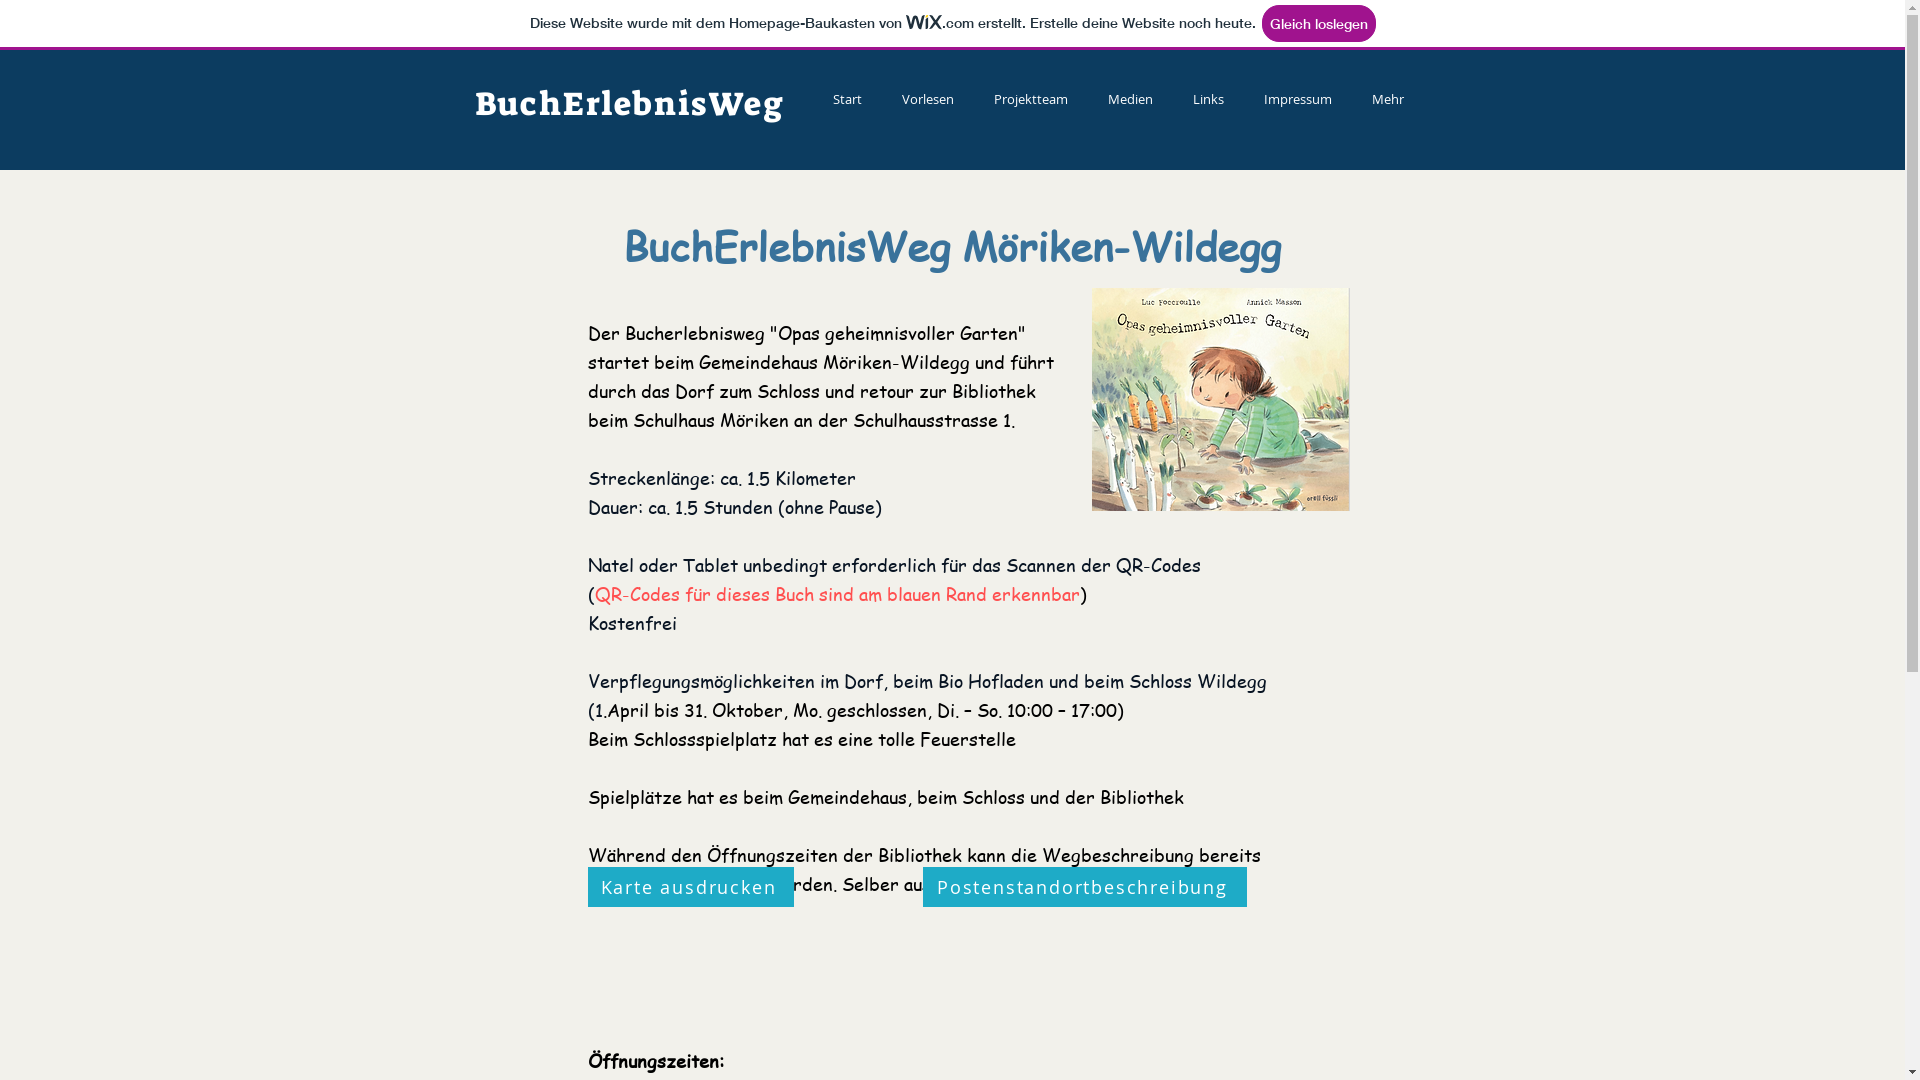 The image size is (1920, 1080). What do you see at coordinates (846, 100) in the screenshot?
I see `Start` at bounding box center [846, 100].